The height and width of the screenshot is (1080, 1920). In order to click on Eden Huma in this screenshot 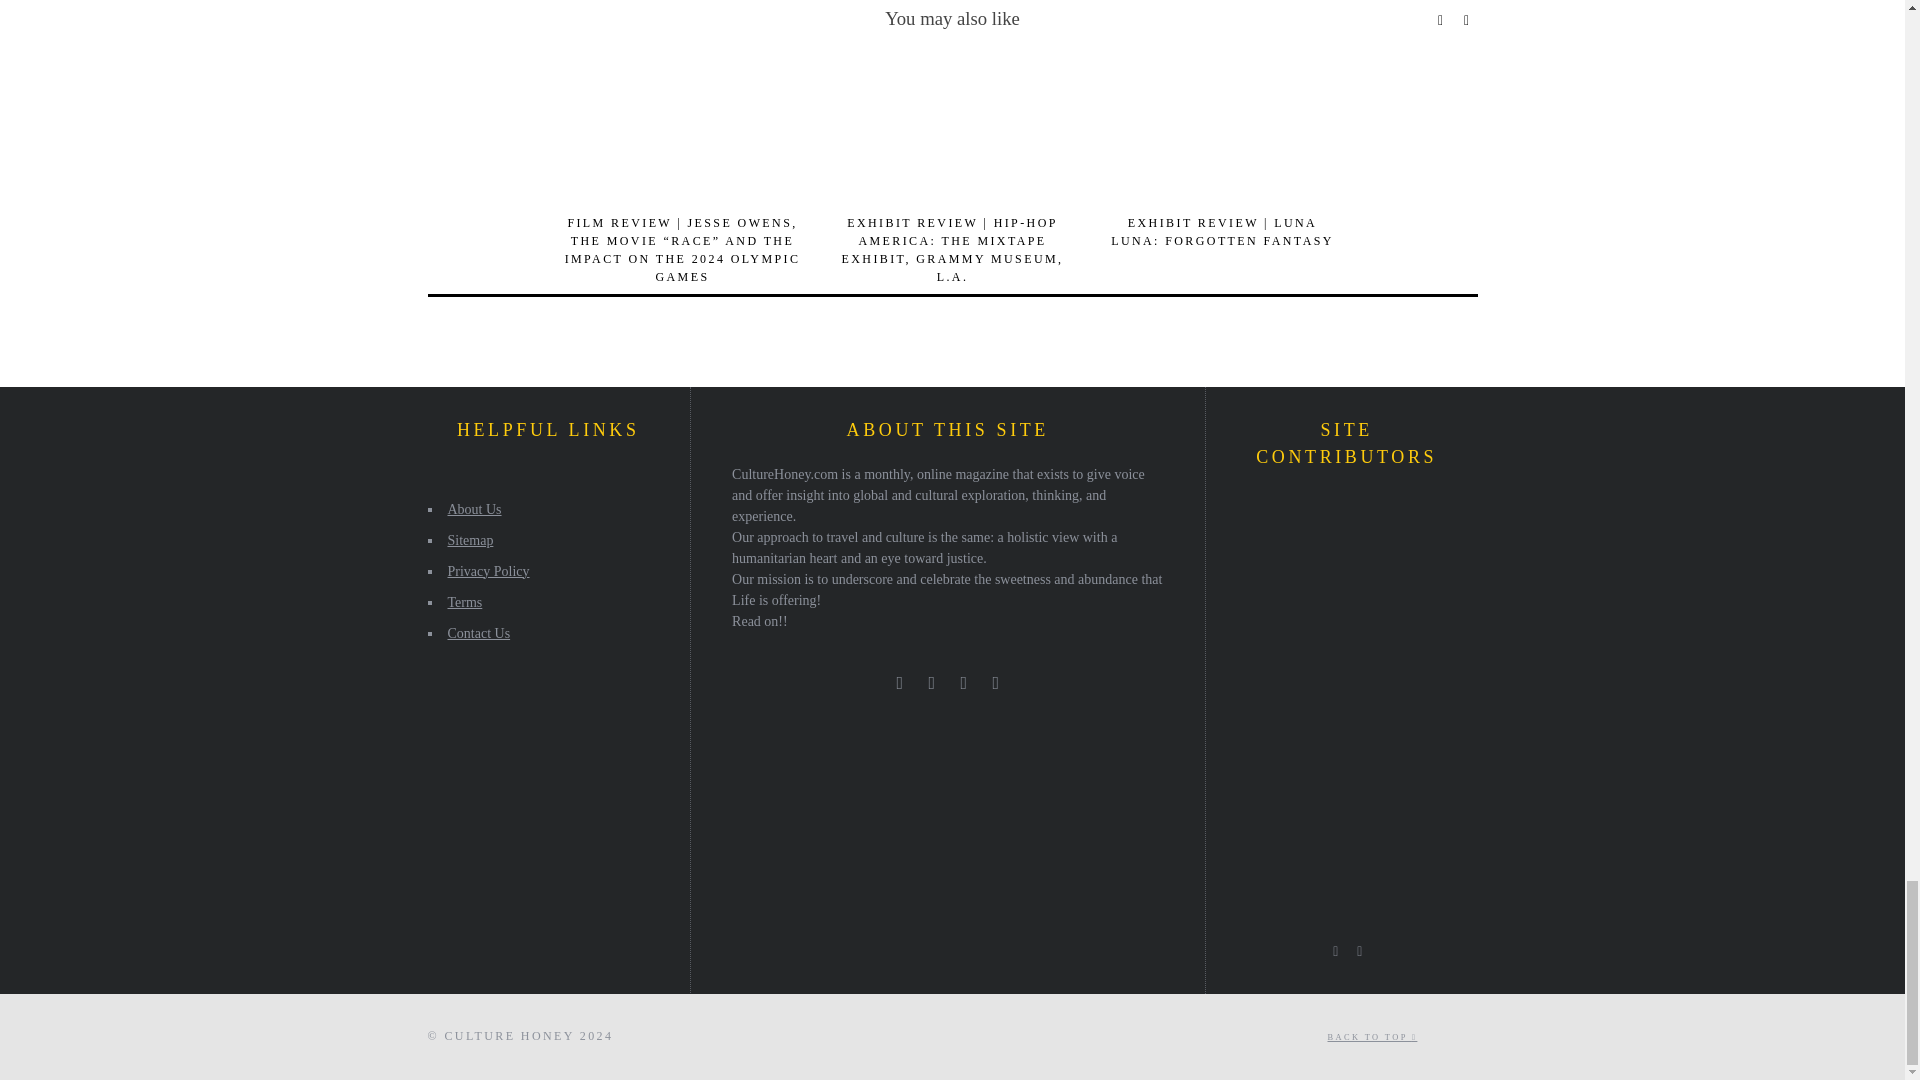, I will do `click(1418, 627)`.